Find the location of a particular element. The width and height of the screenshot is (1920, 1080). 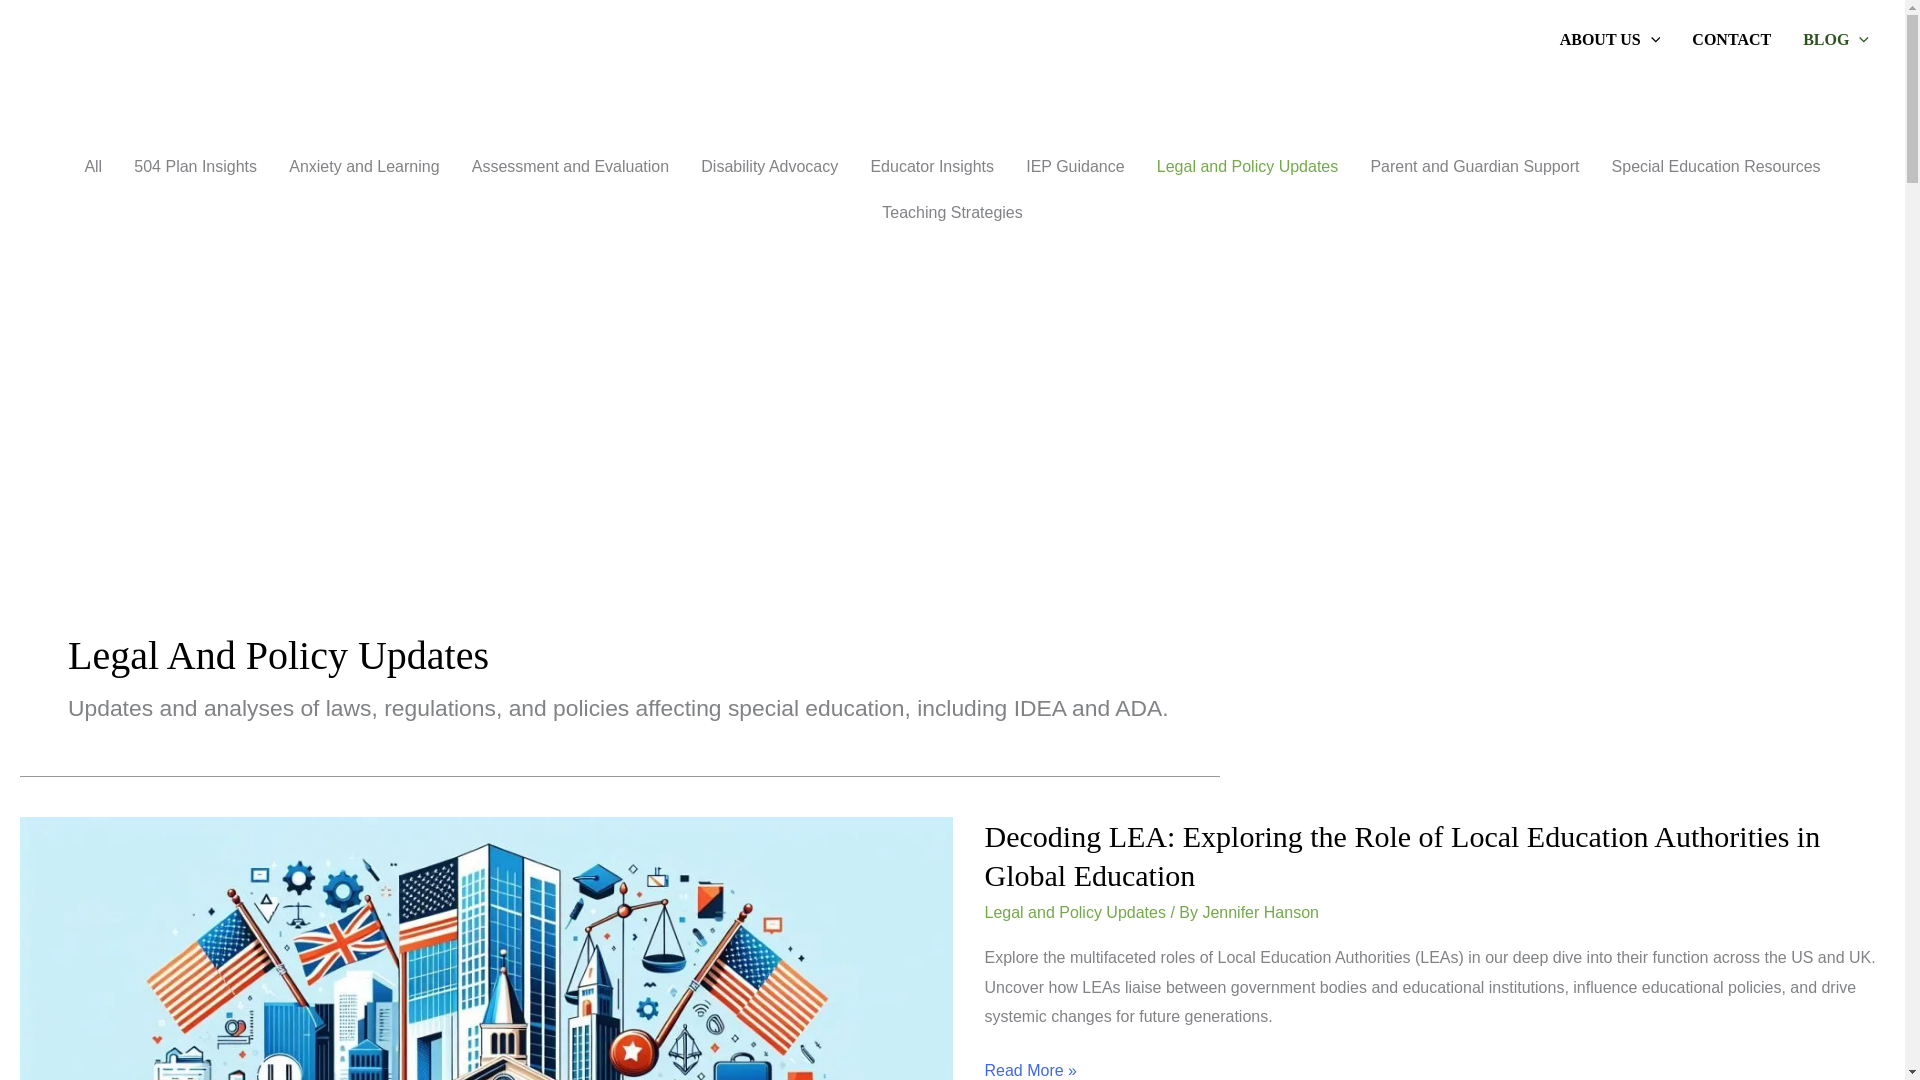

View all posts by Jennifer Hanson is located at coordinates (1260, 912).